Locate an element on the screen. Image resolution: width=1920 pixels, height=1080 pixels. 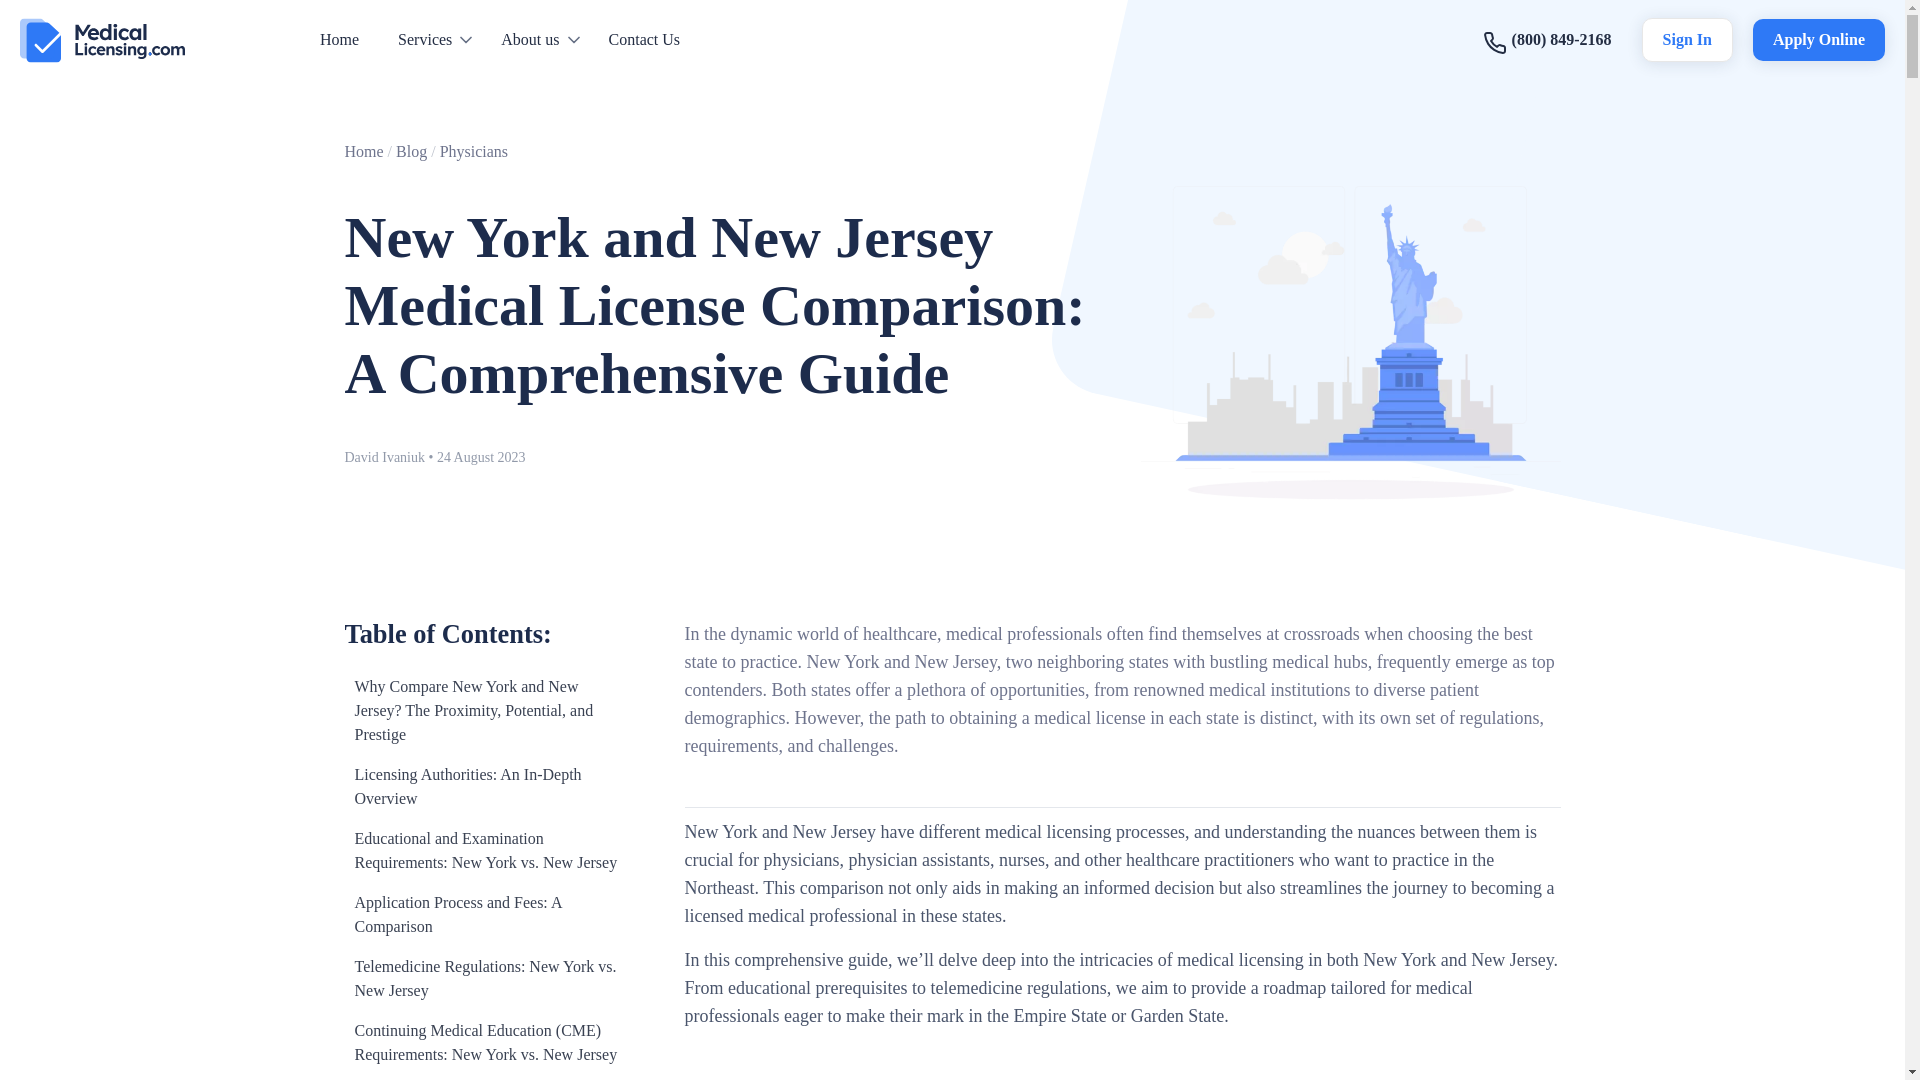
Application Process and Fees: A Comparison is located at coordinates (484, 914).